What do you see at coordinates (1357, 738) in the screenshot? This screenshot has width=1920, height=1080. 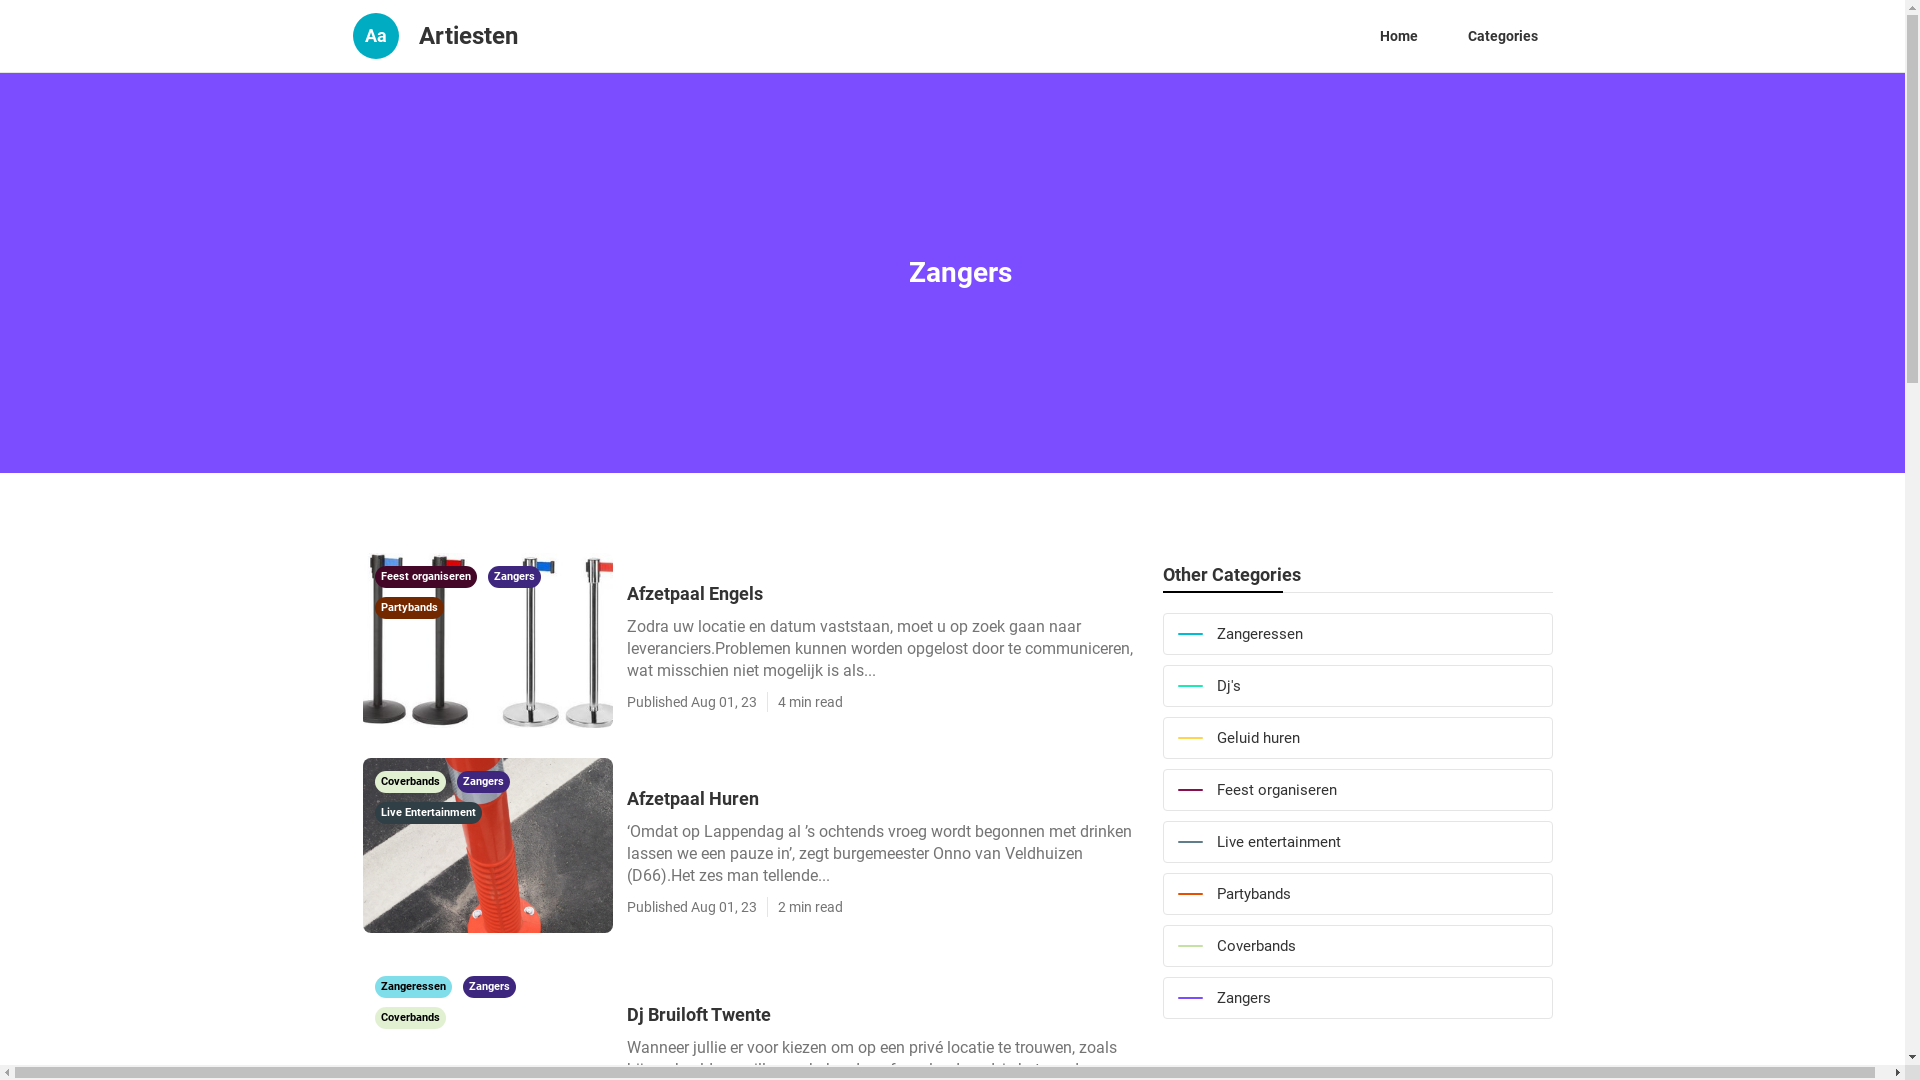 I see `Geluid huren` at bounding box center [1357, 738].